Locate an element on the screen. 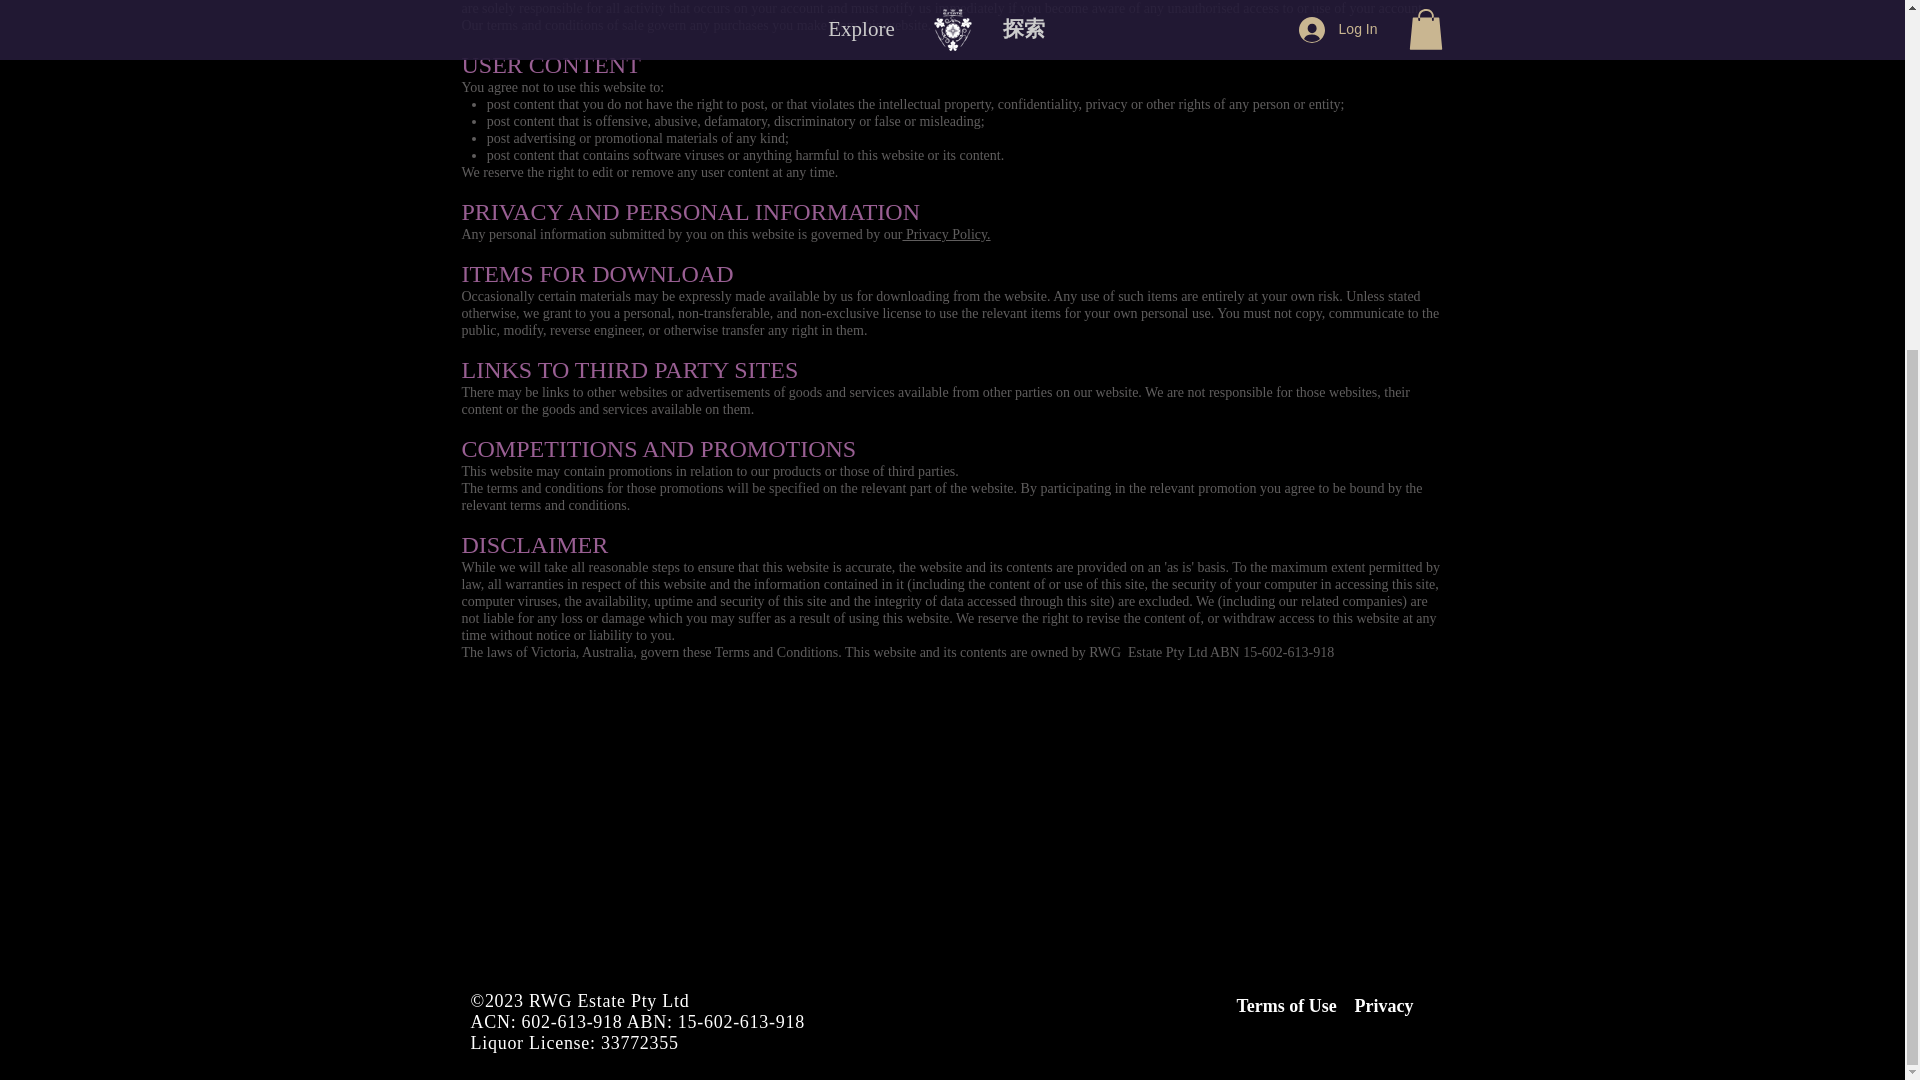 The image size is (1920, 1080).  Privacy Policy. is located at coordinates (946, 234).